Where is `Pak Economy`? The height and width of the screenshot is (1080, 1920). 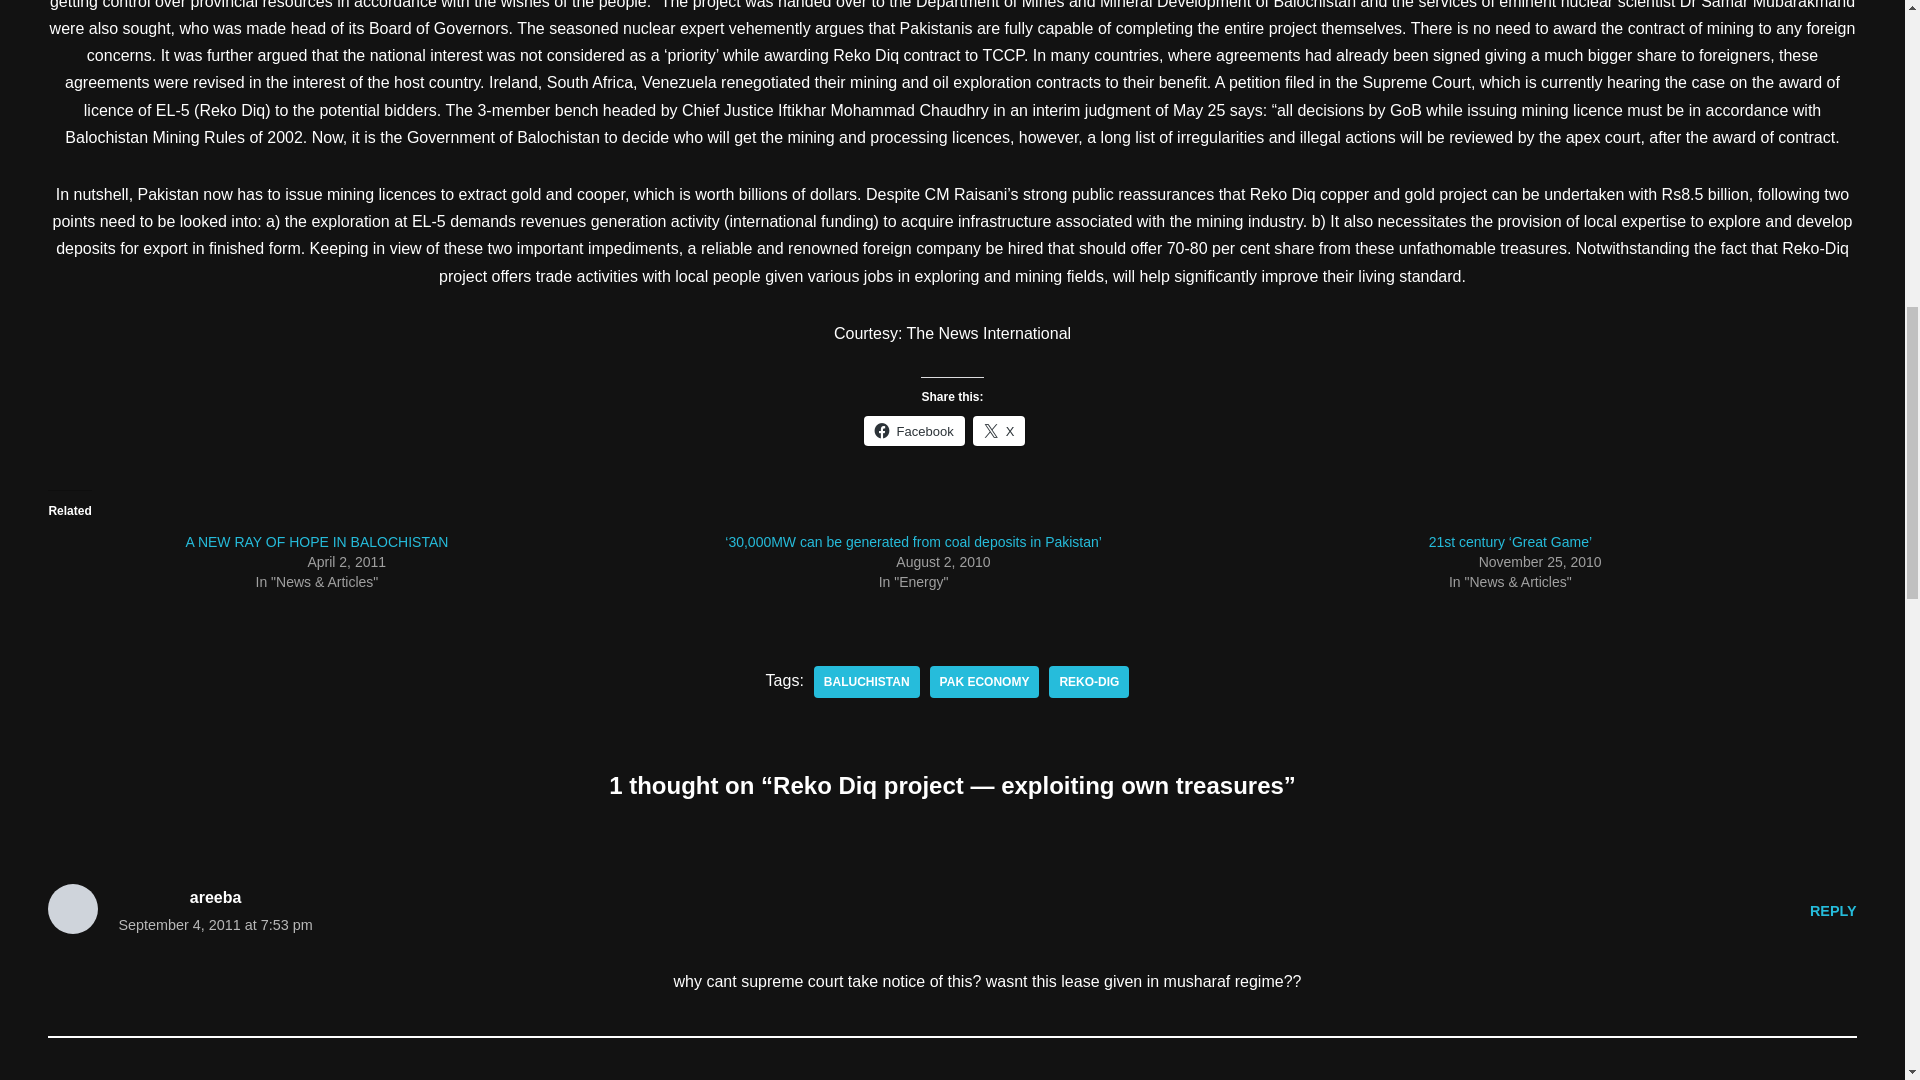 Pak Economy is located at coordinates (984, 682).